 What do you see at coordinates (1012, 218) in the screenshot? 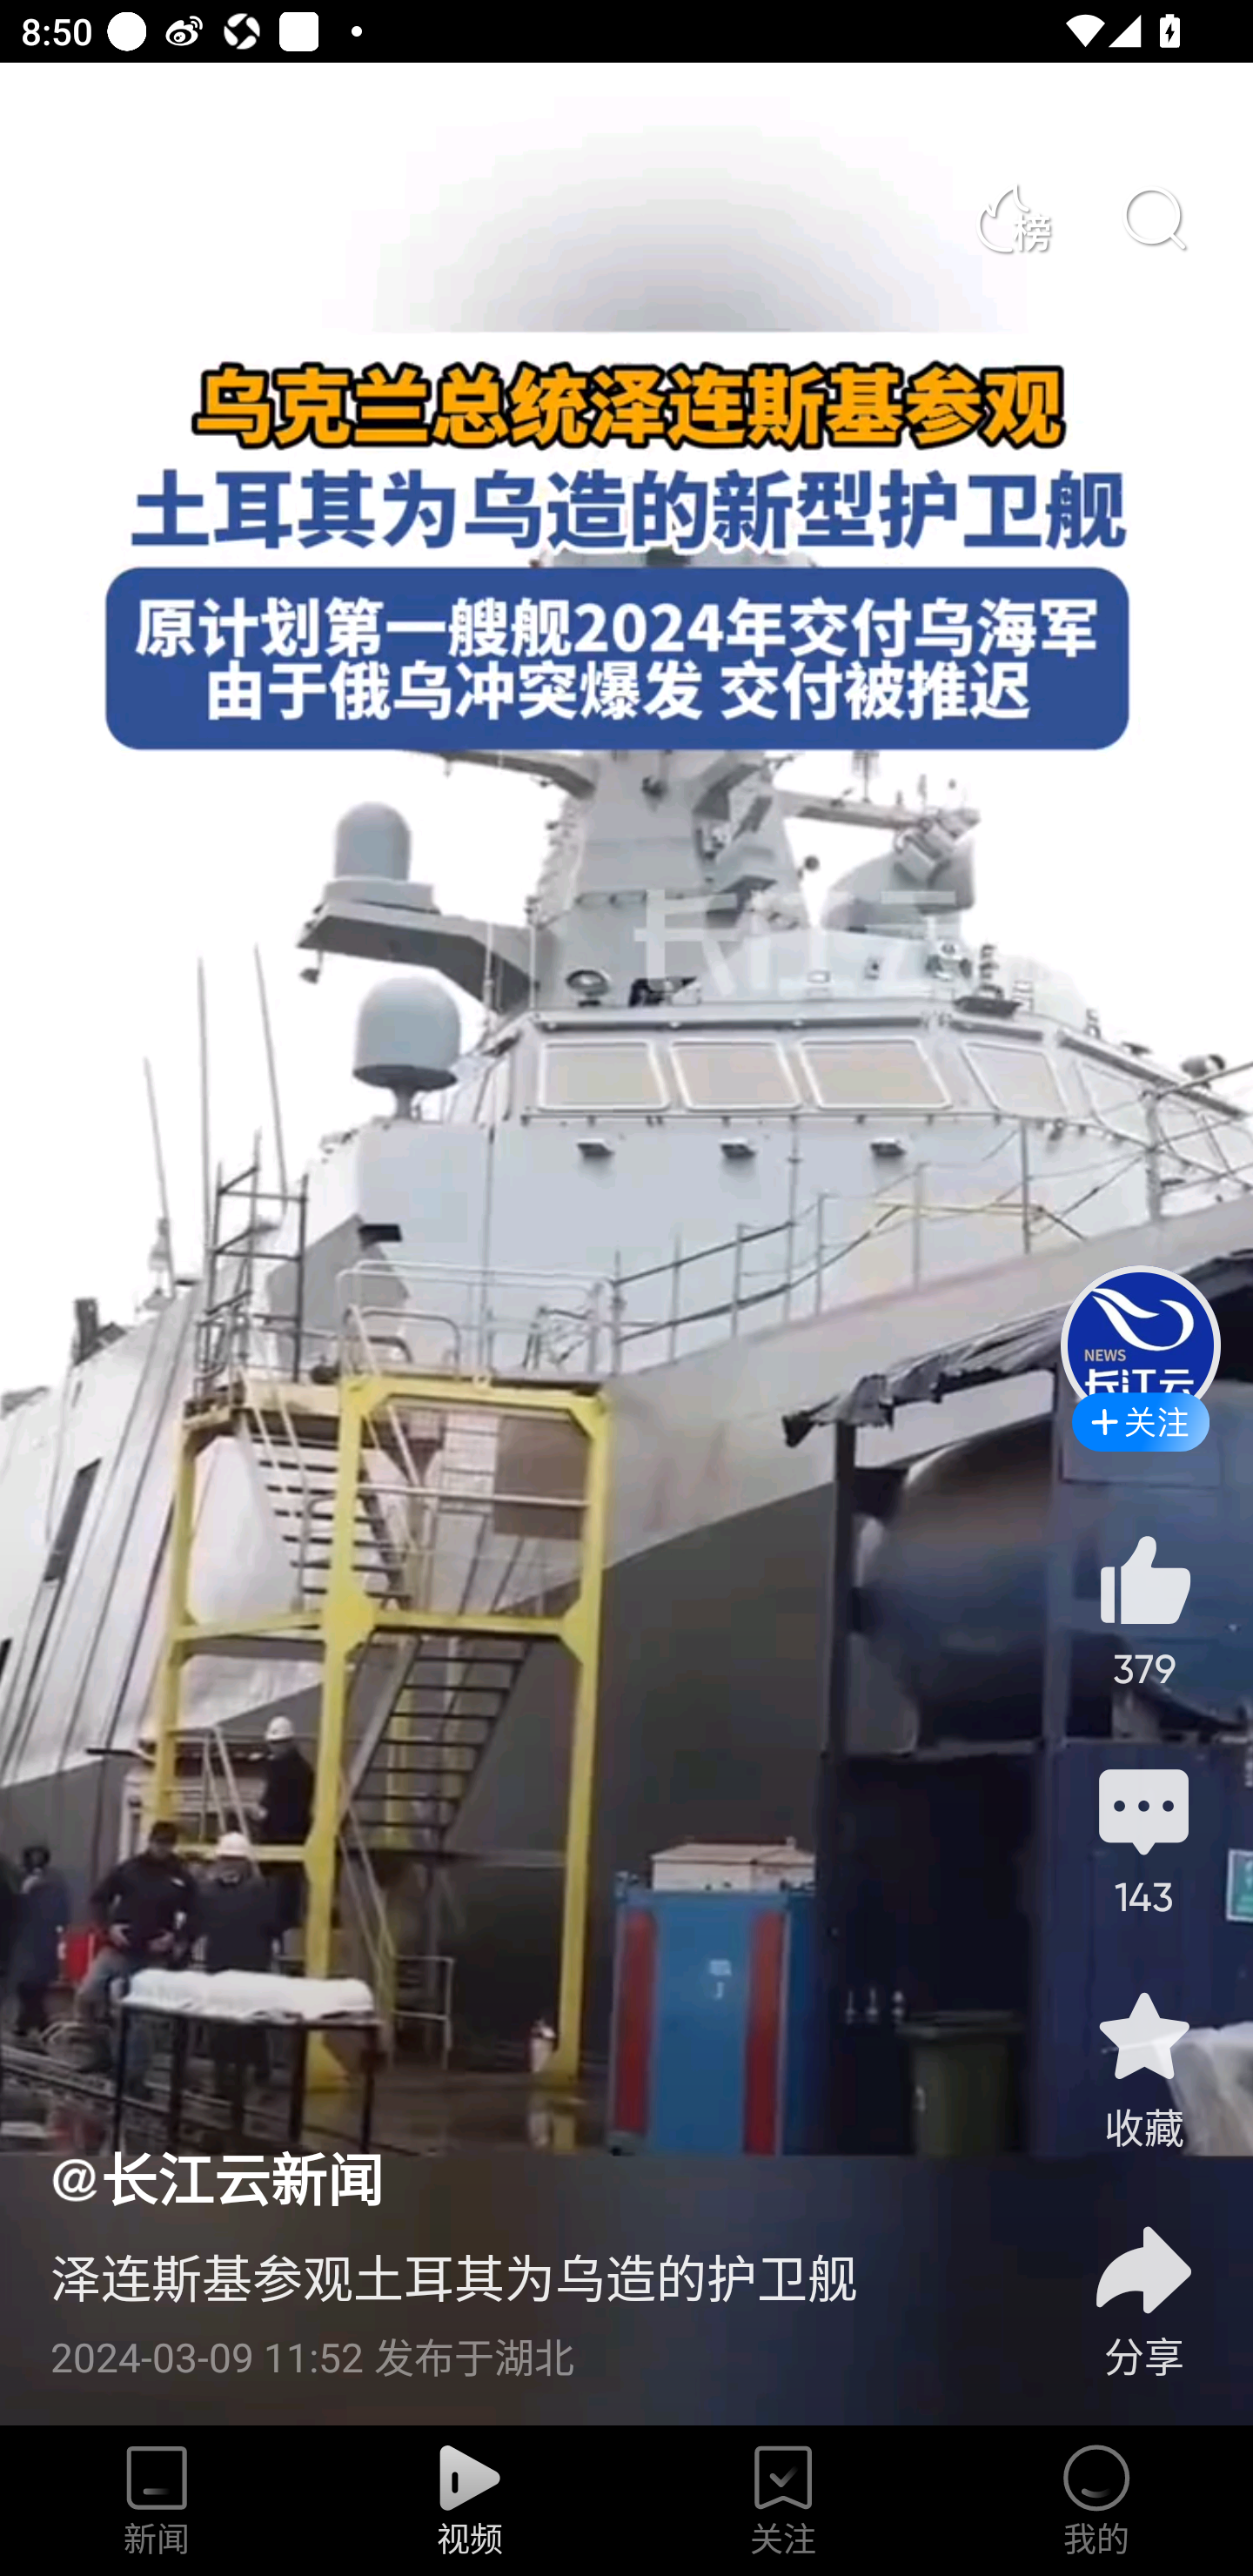
I see ` 热榜` at bounding box center [1012, 218].